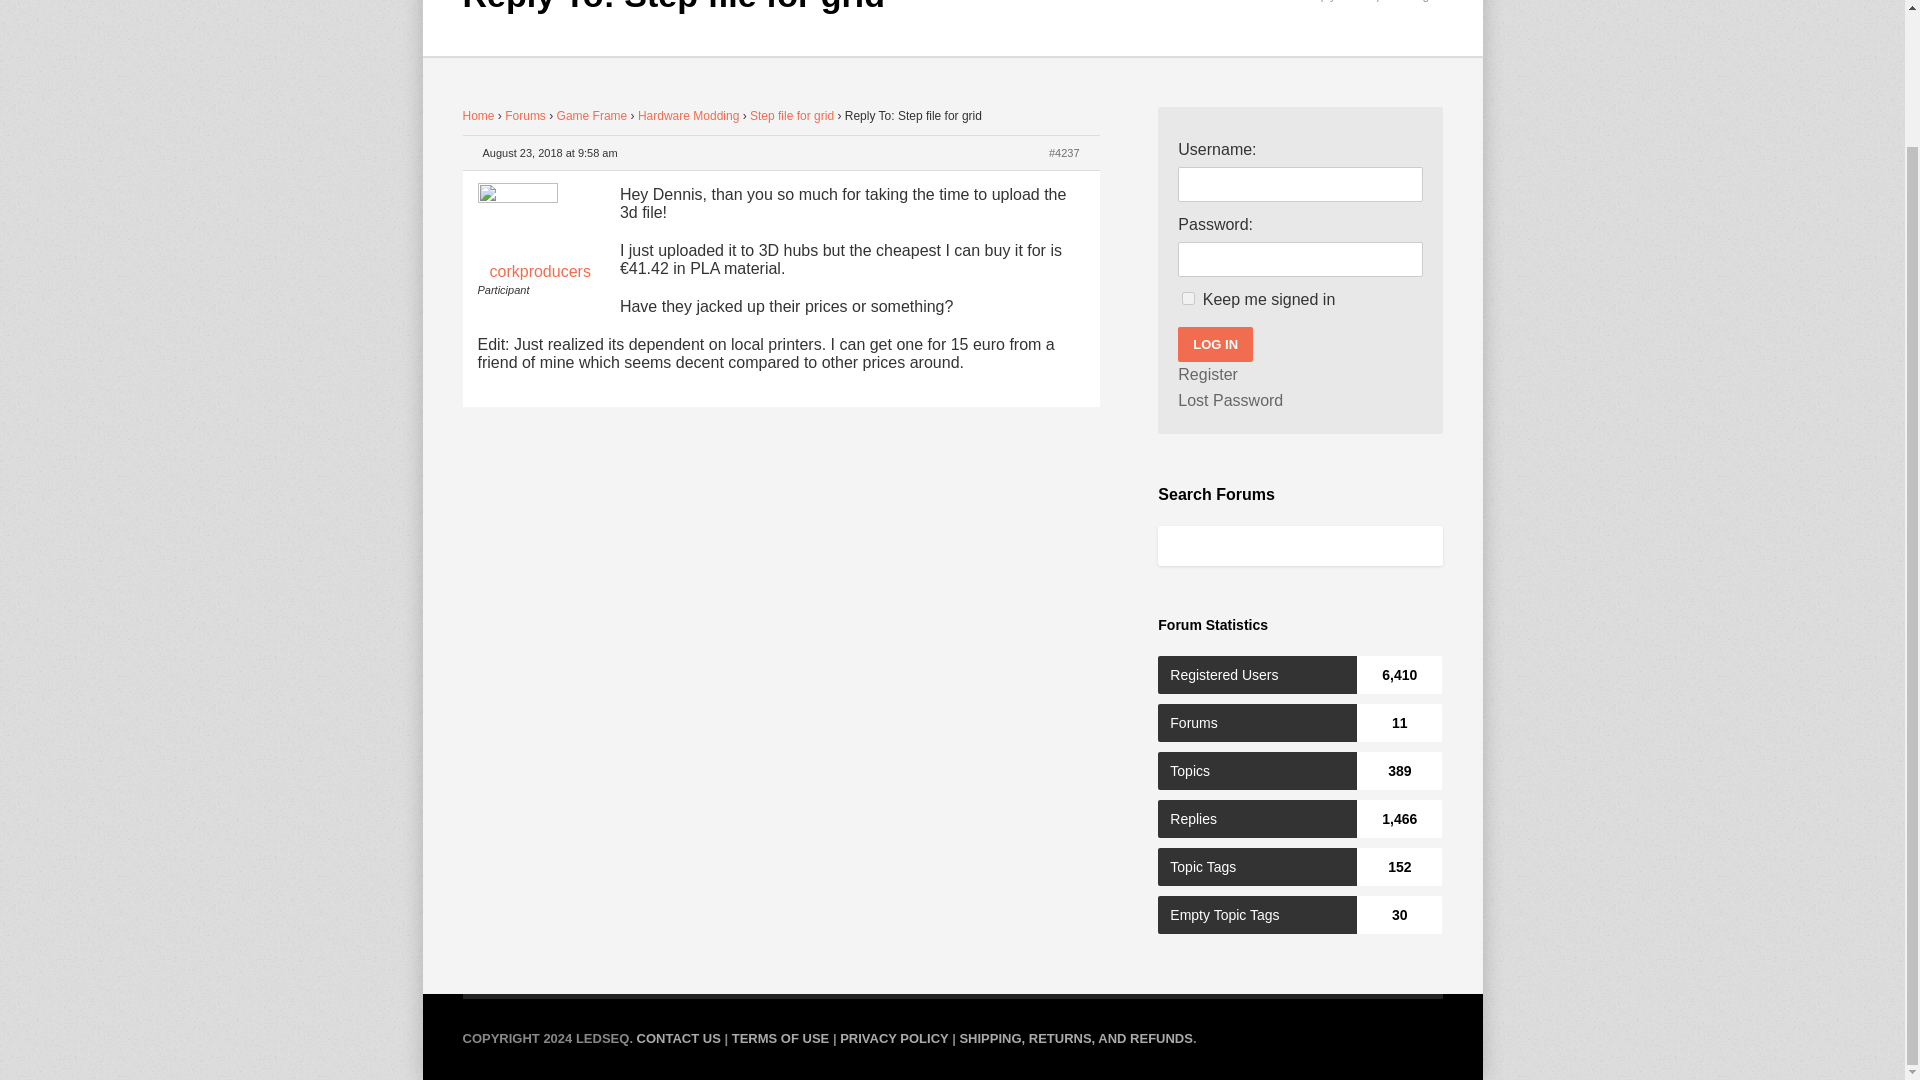 This screenshot has width=1920, height=1080. I want to click on Register, so click(1208, 374).